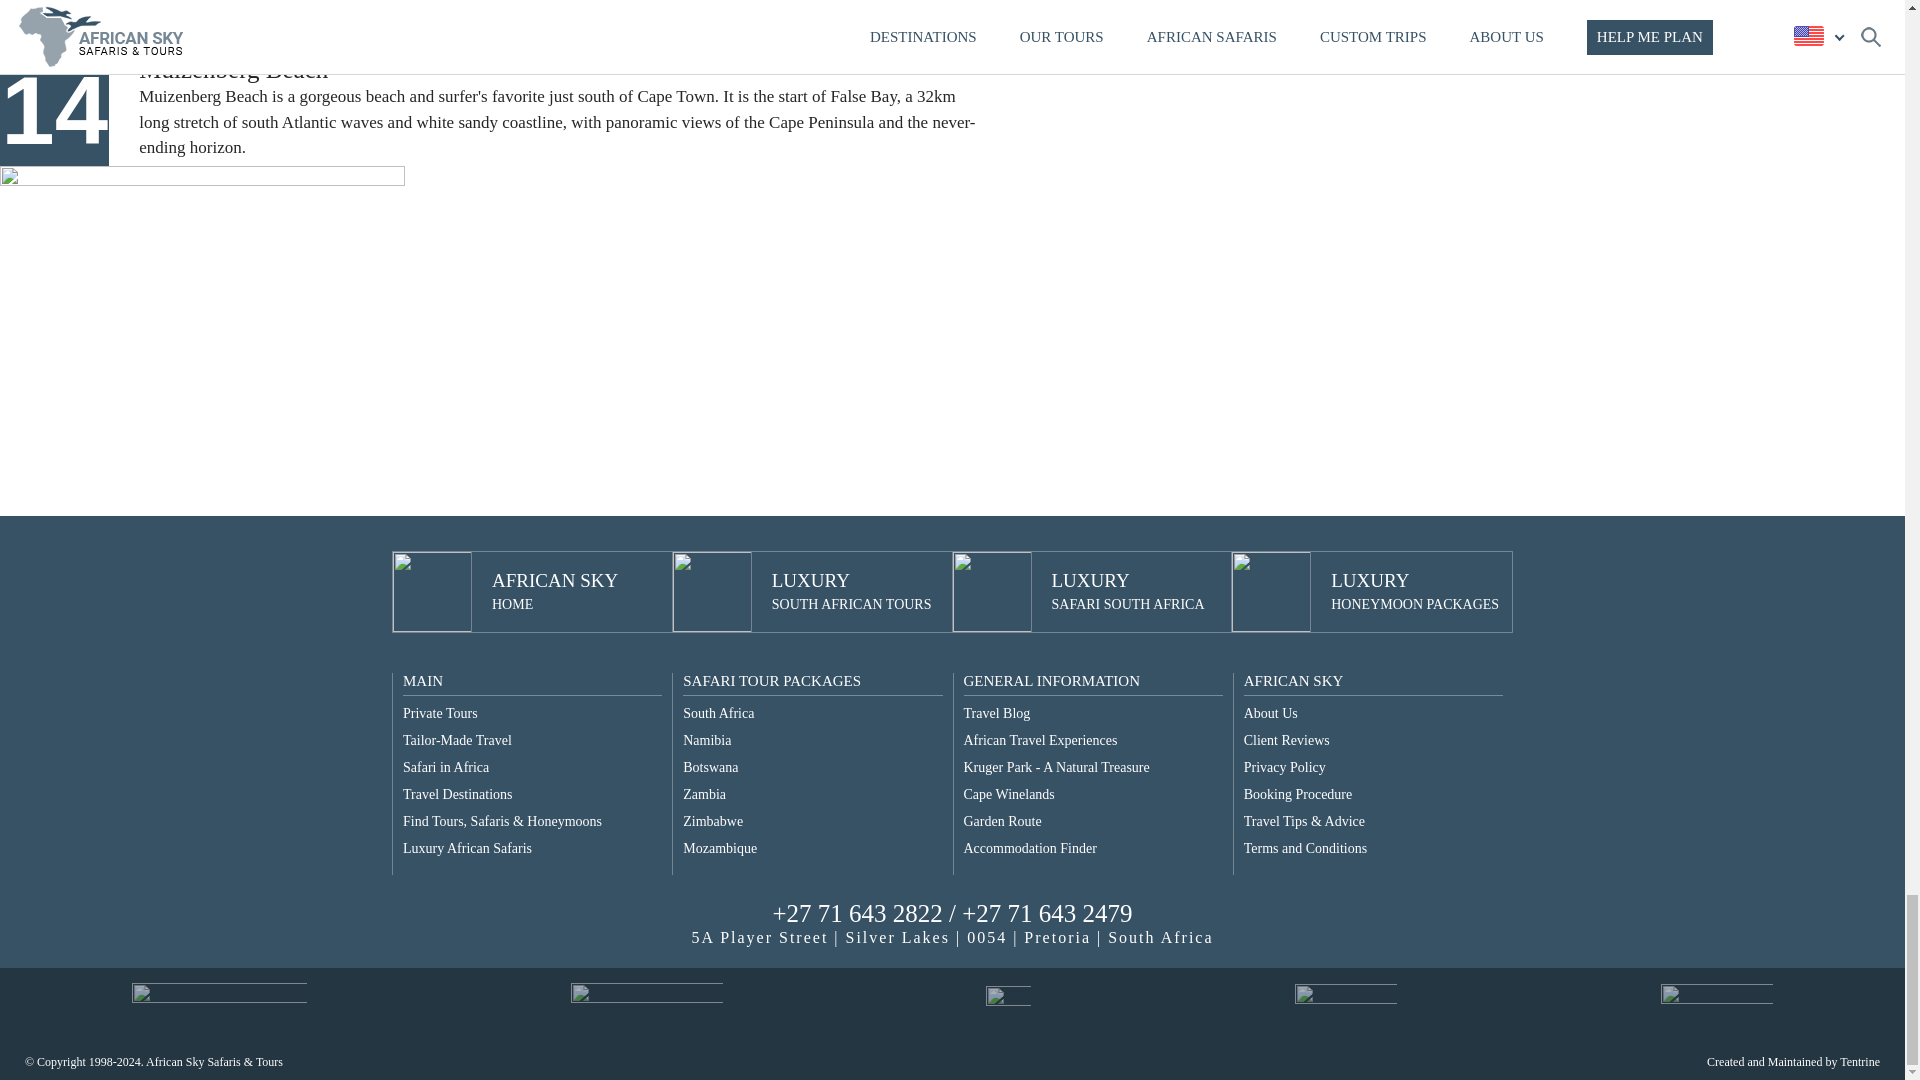 The width and height of the screenshot is (1920, 1080). Describe the element at coordinates (458, 794) in the screenshot. I see `Tailor-Made Travel` at that location.